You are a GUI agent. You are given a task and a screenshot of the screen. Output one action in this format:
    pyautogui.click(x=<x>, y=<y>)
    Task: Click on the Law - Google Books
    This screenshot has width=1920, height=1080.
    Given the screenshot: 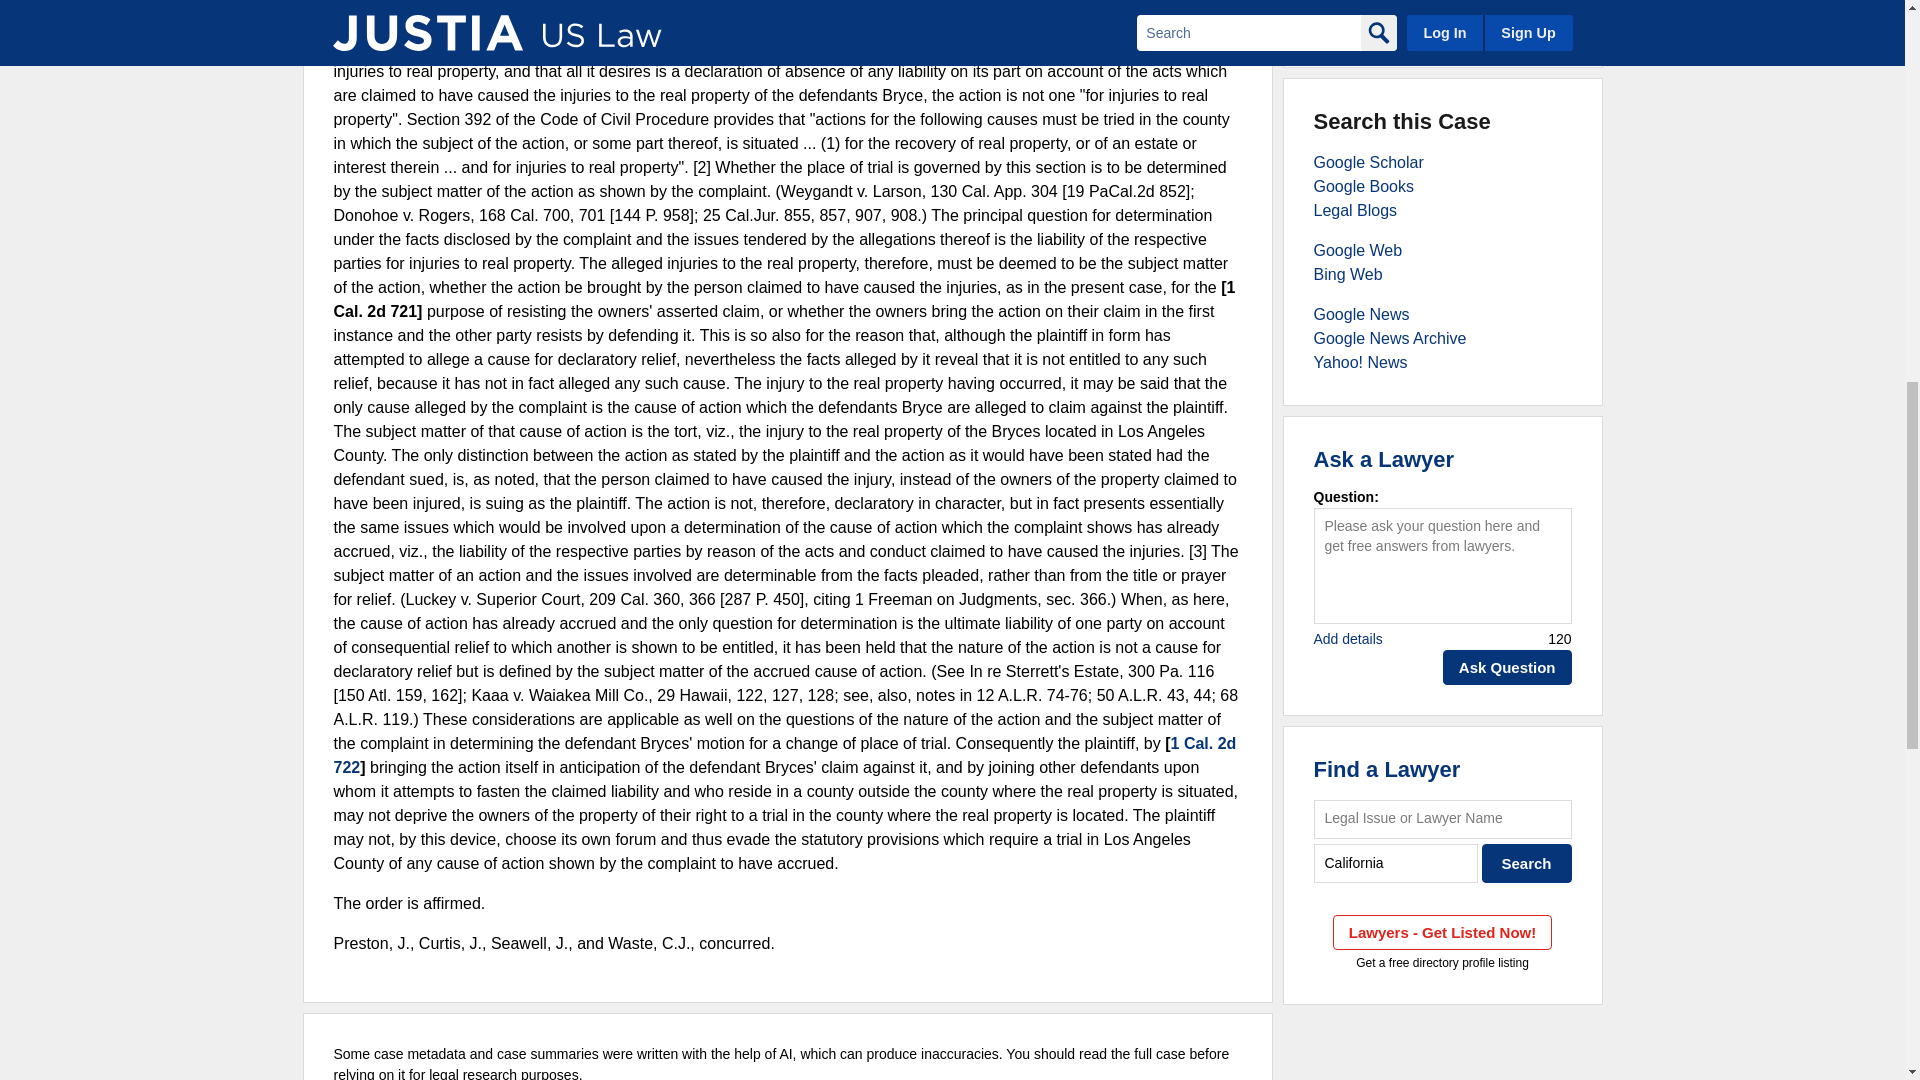 What is the action you would take?
    pyautogui.click(x=1364, y=186)
    